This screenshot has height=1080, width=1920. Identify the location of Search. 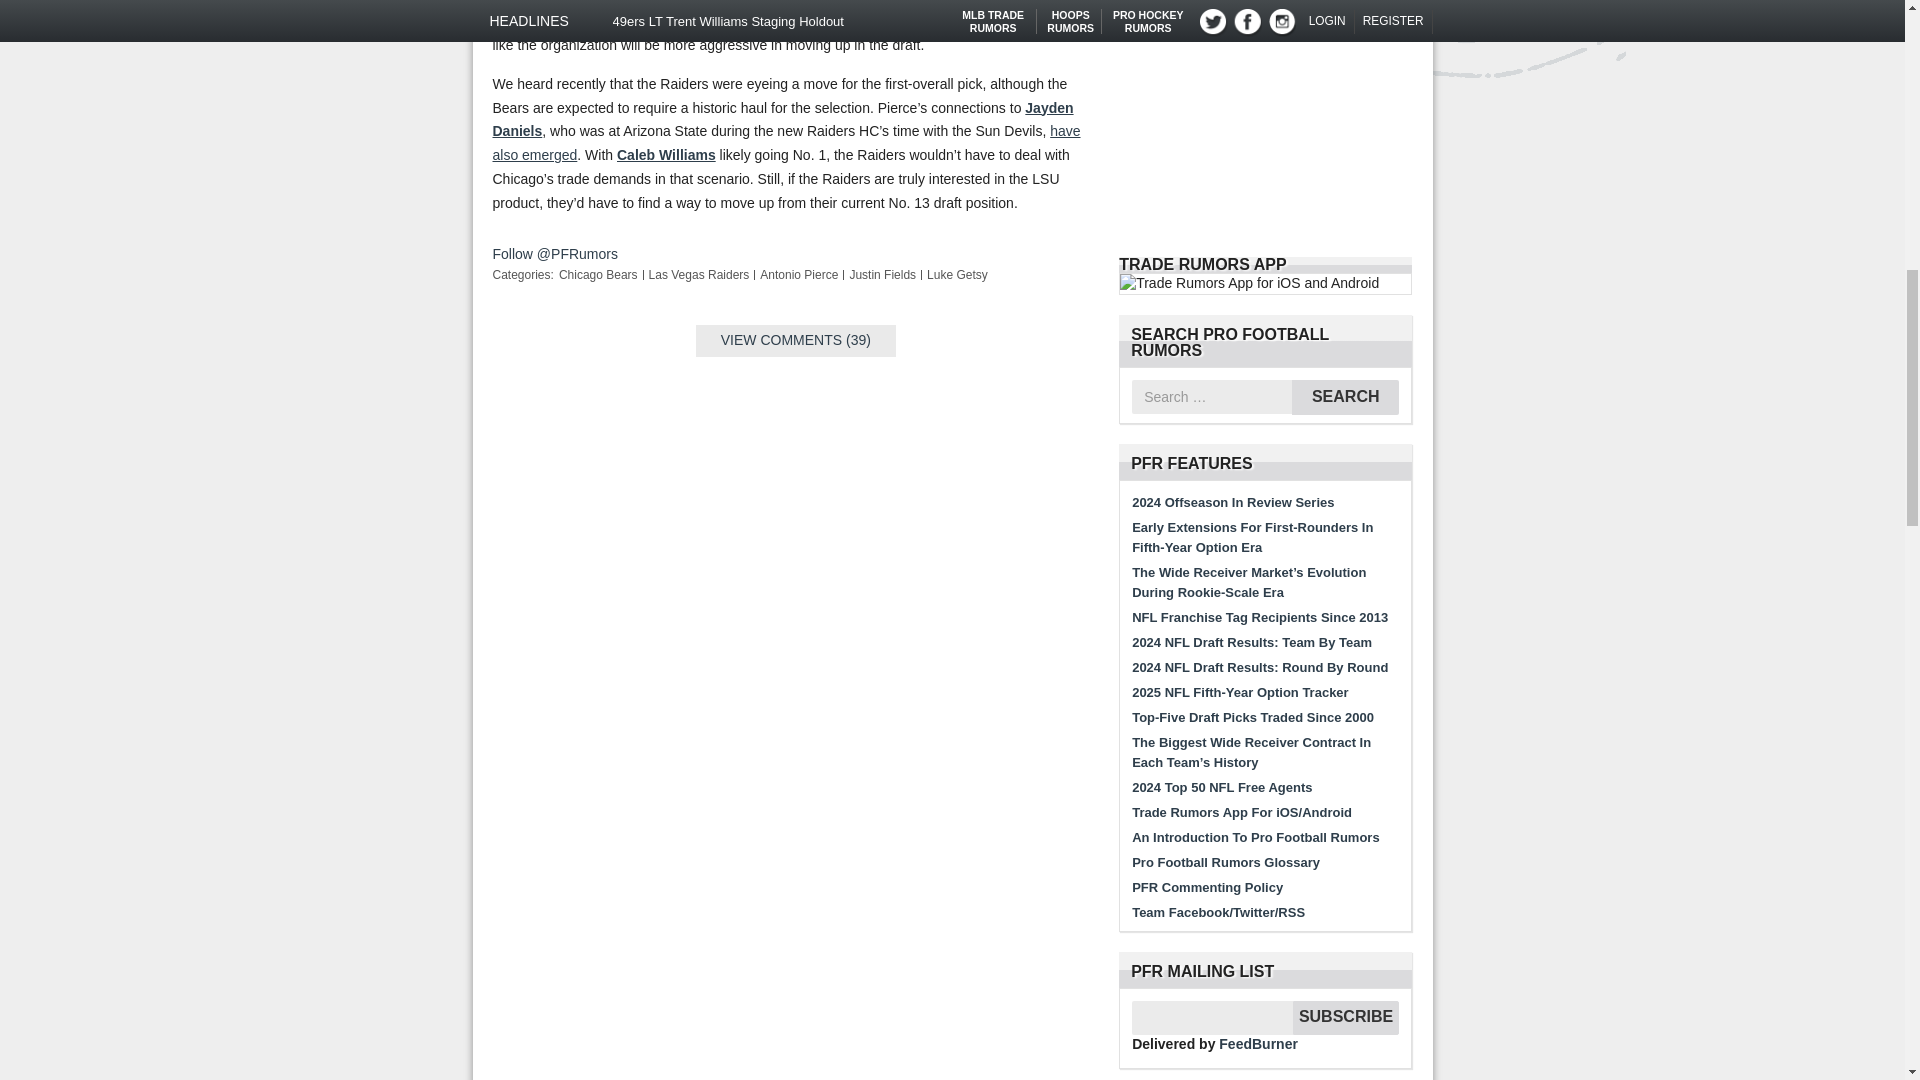
(1346, 397).